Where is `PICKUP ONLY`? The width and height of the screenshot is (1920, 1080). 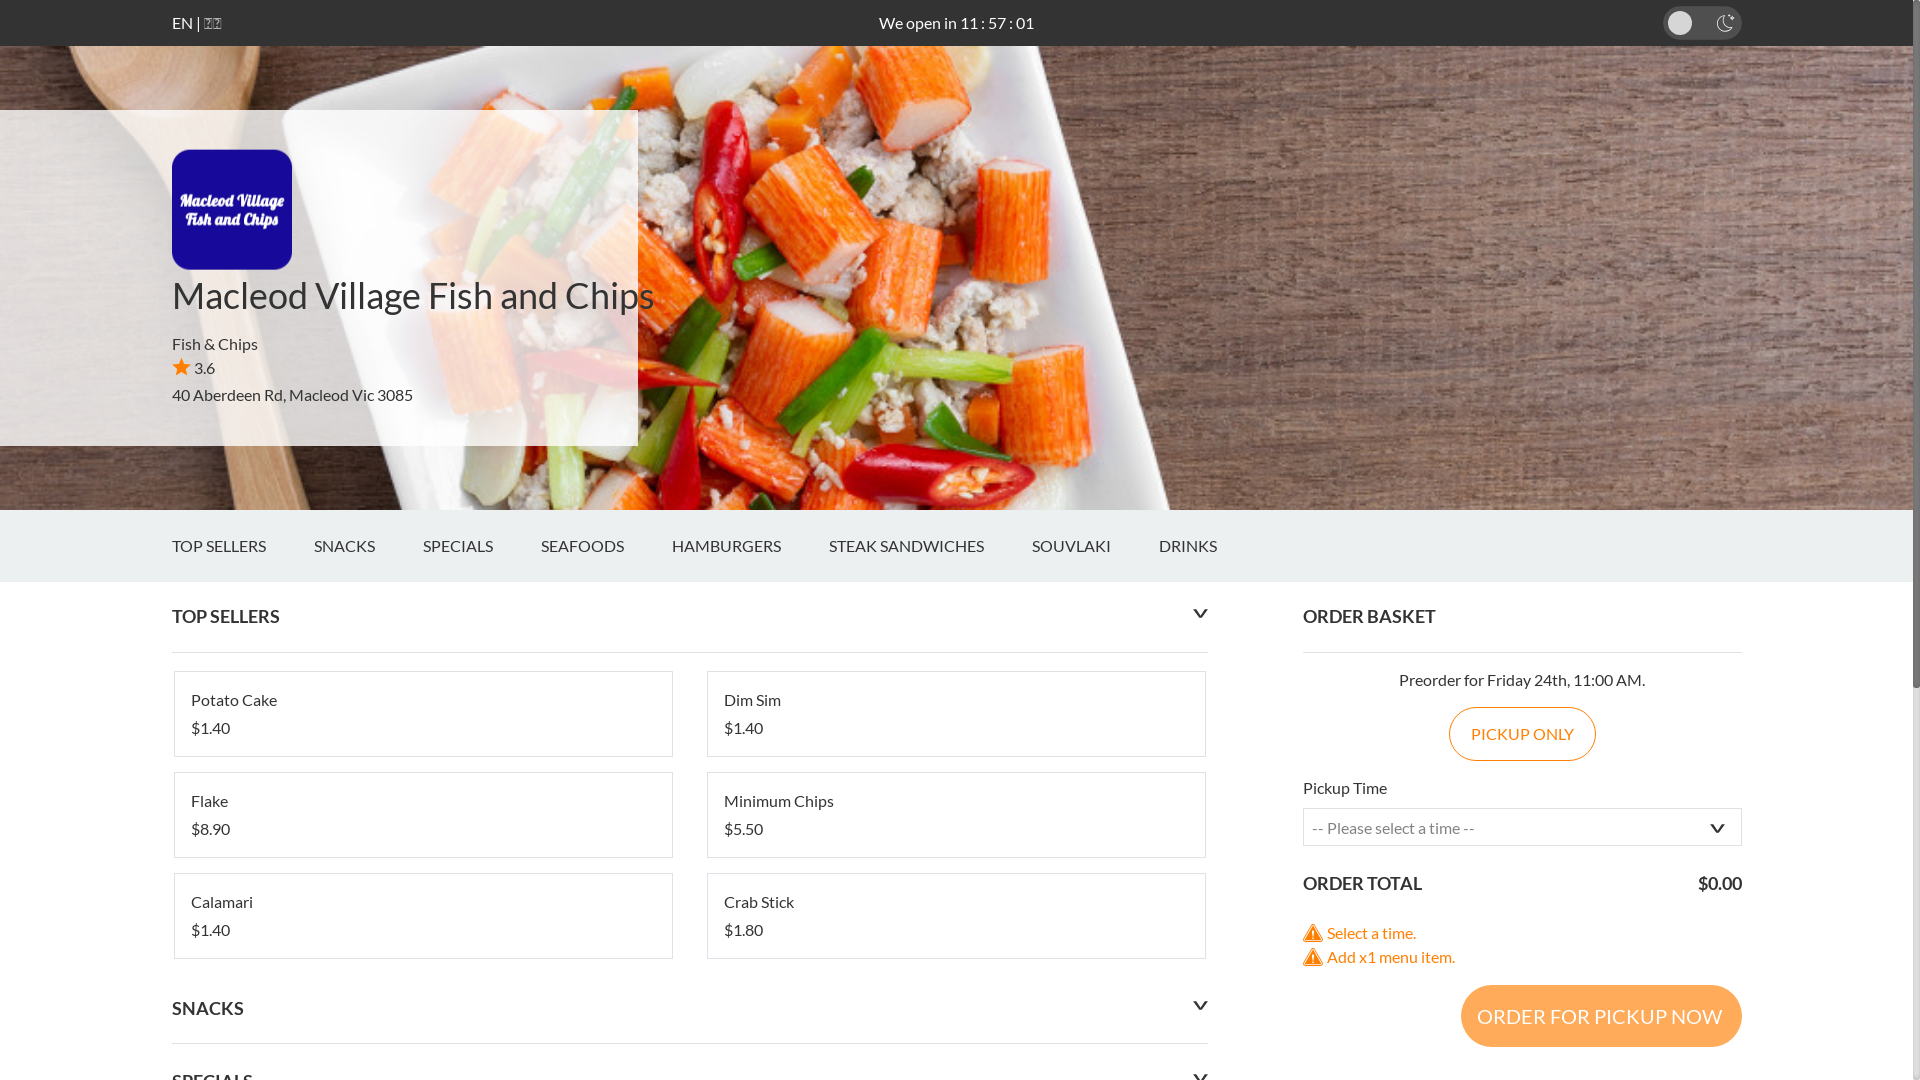 PICKUP ONLY is located at coordinates (1522, 734).